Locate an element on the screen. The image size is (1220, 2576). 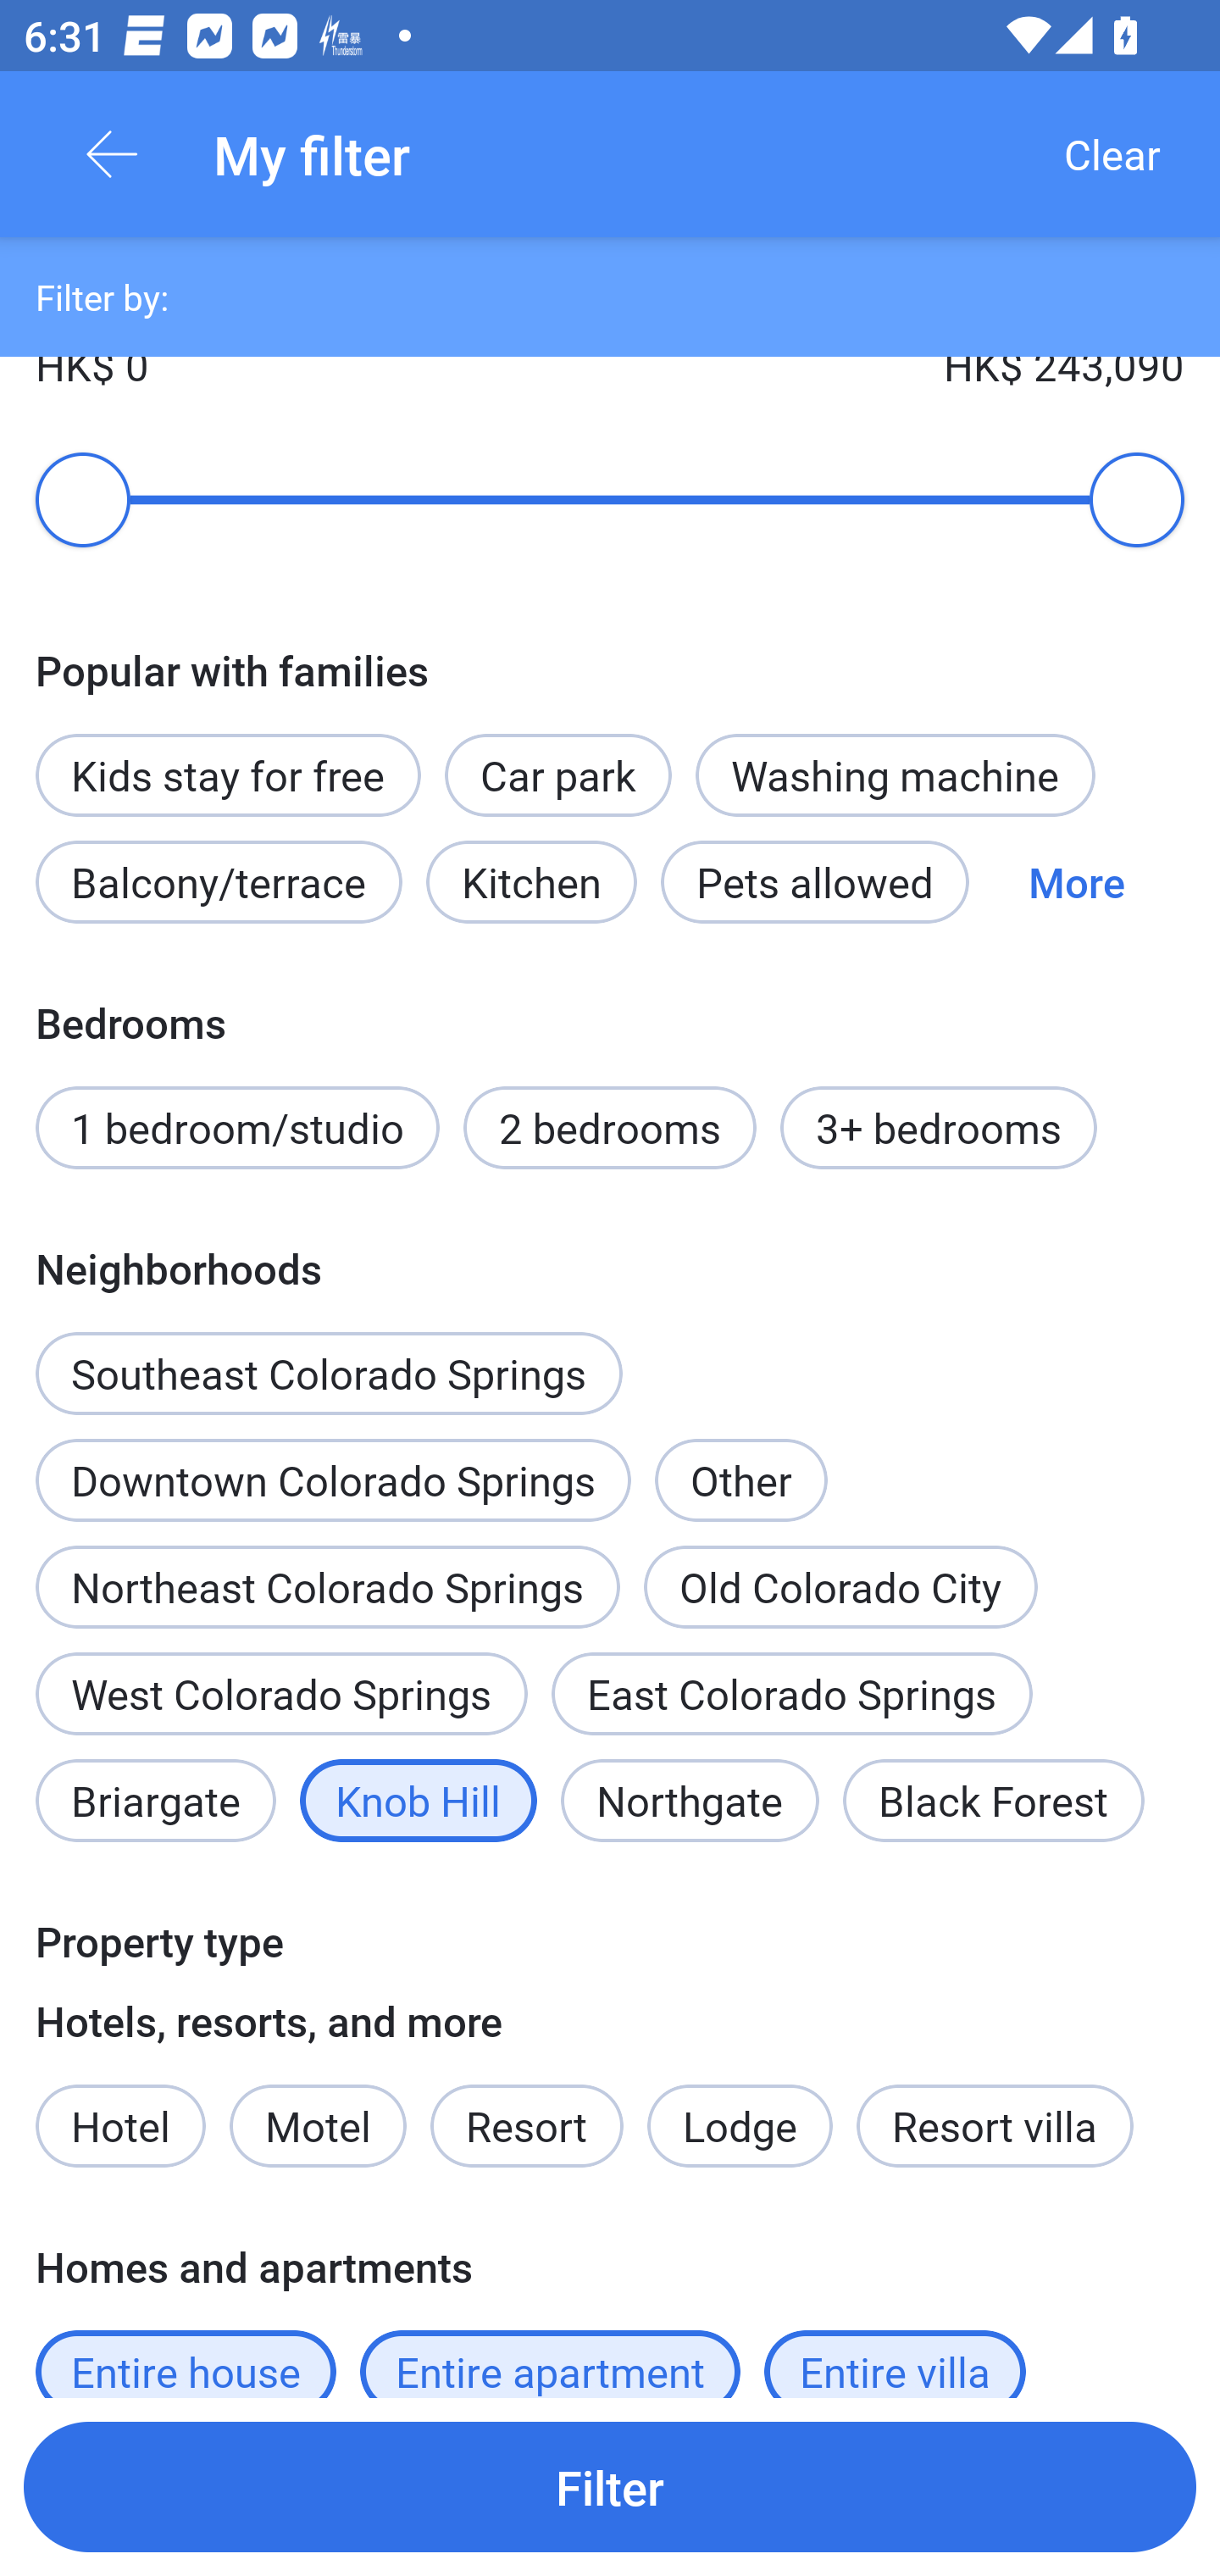
Old Colorado City is located at coordinates (840, 1586).